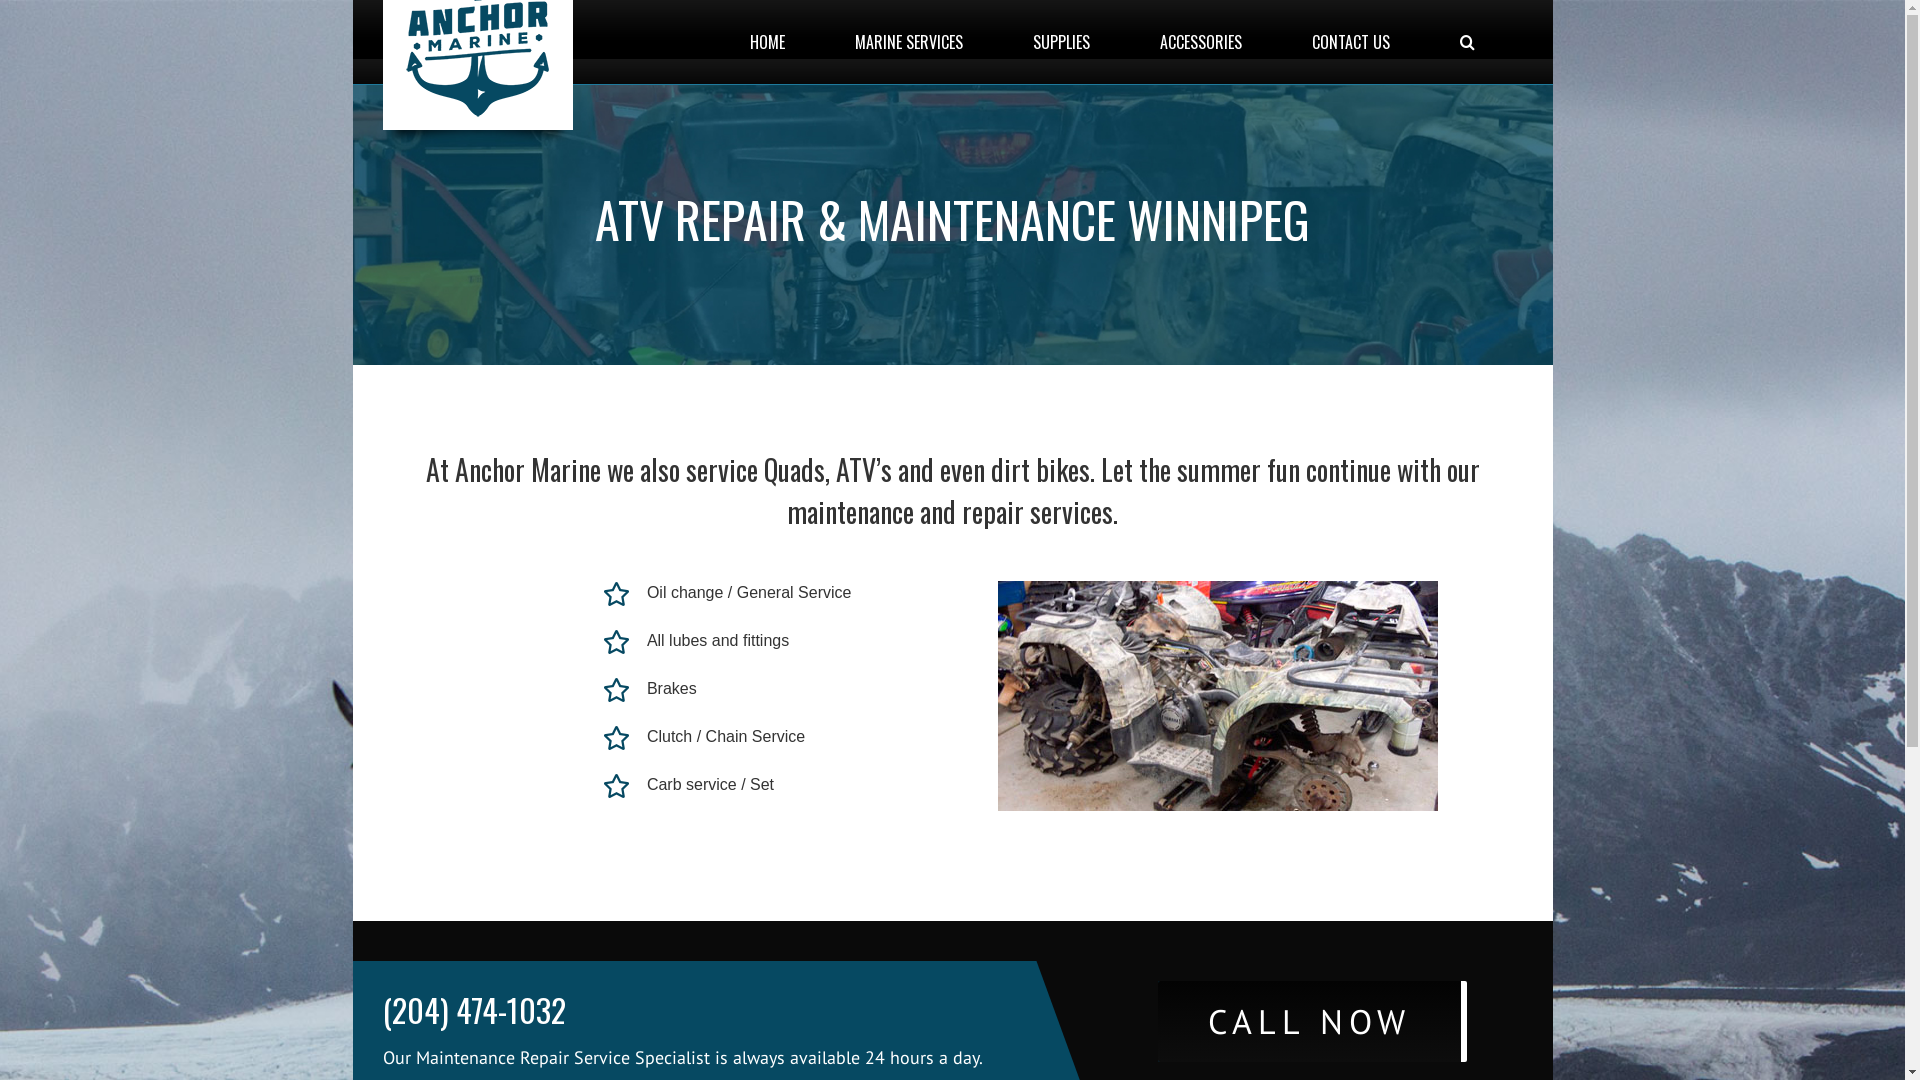 This screenshot has height=1080, width=1920. What do you see at coordinates (1218, 696) in the screenshot?
I see `atv repair mechanic winnipeg` at bounding box center [1218, 696].